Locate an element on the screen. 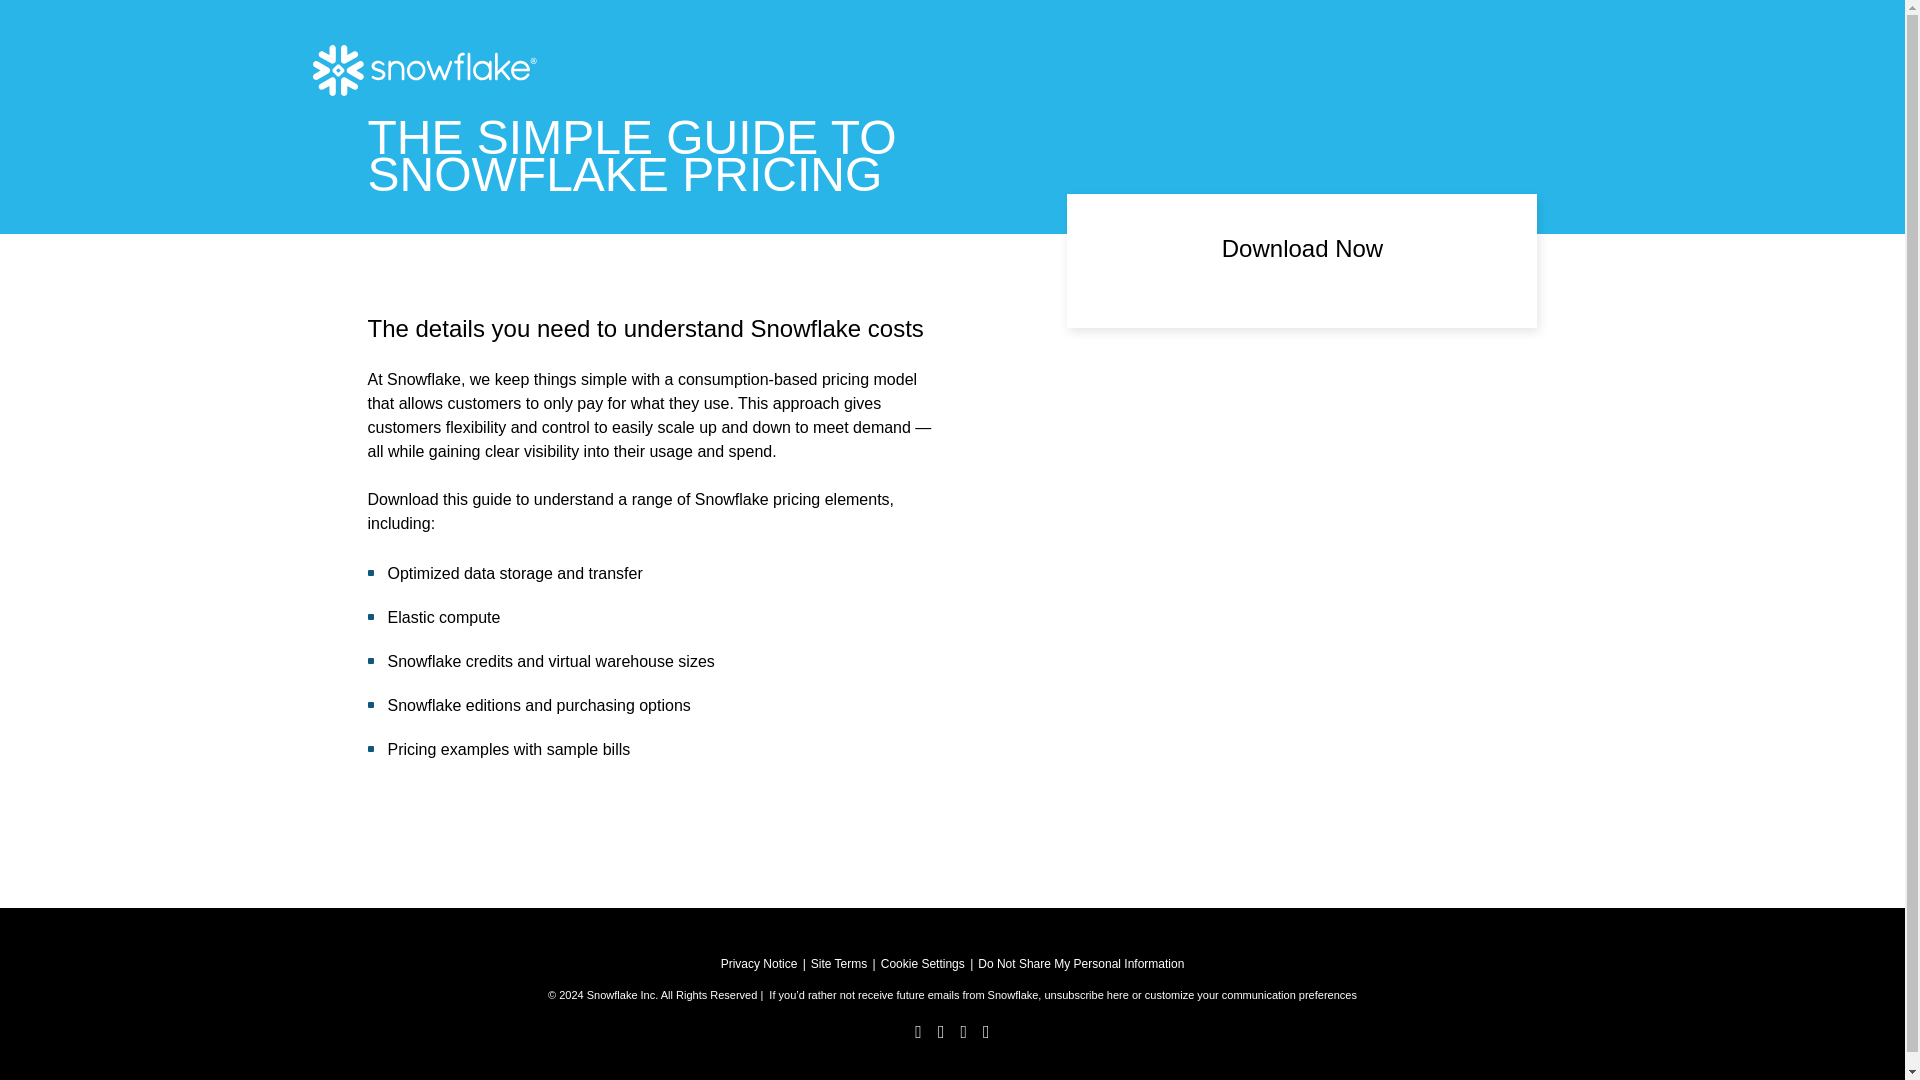 Image resolution: width=1920 pixels, height=1080 pixels. Privacy Notice is located at coordinates (760, 963).